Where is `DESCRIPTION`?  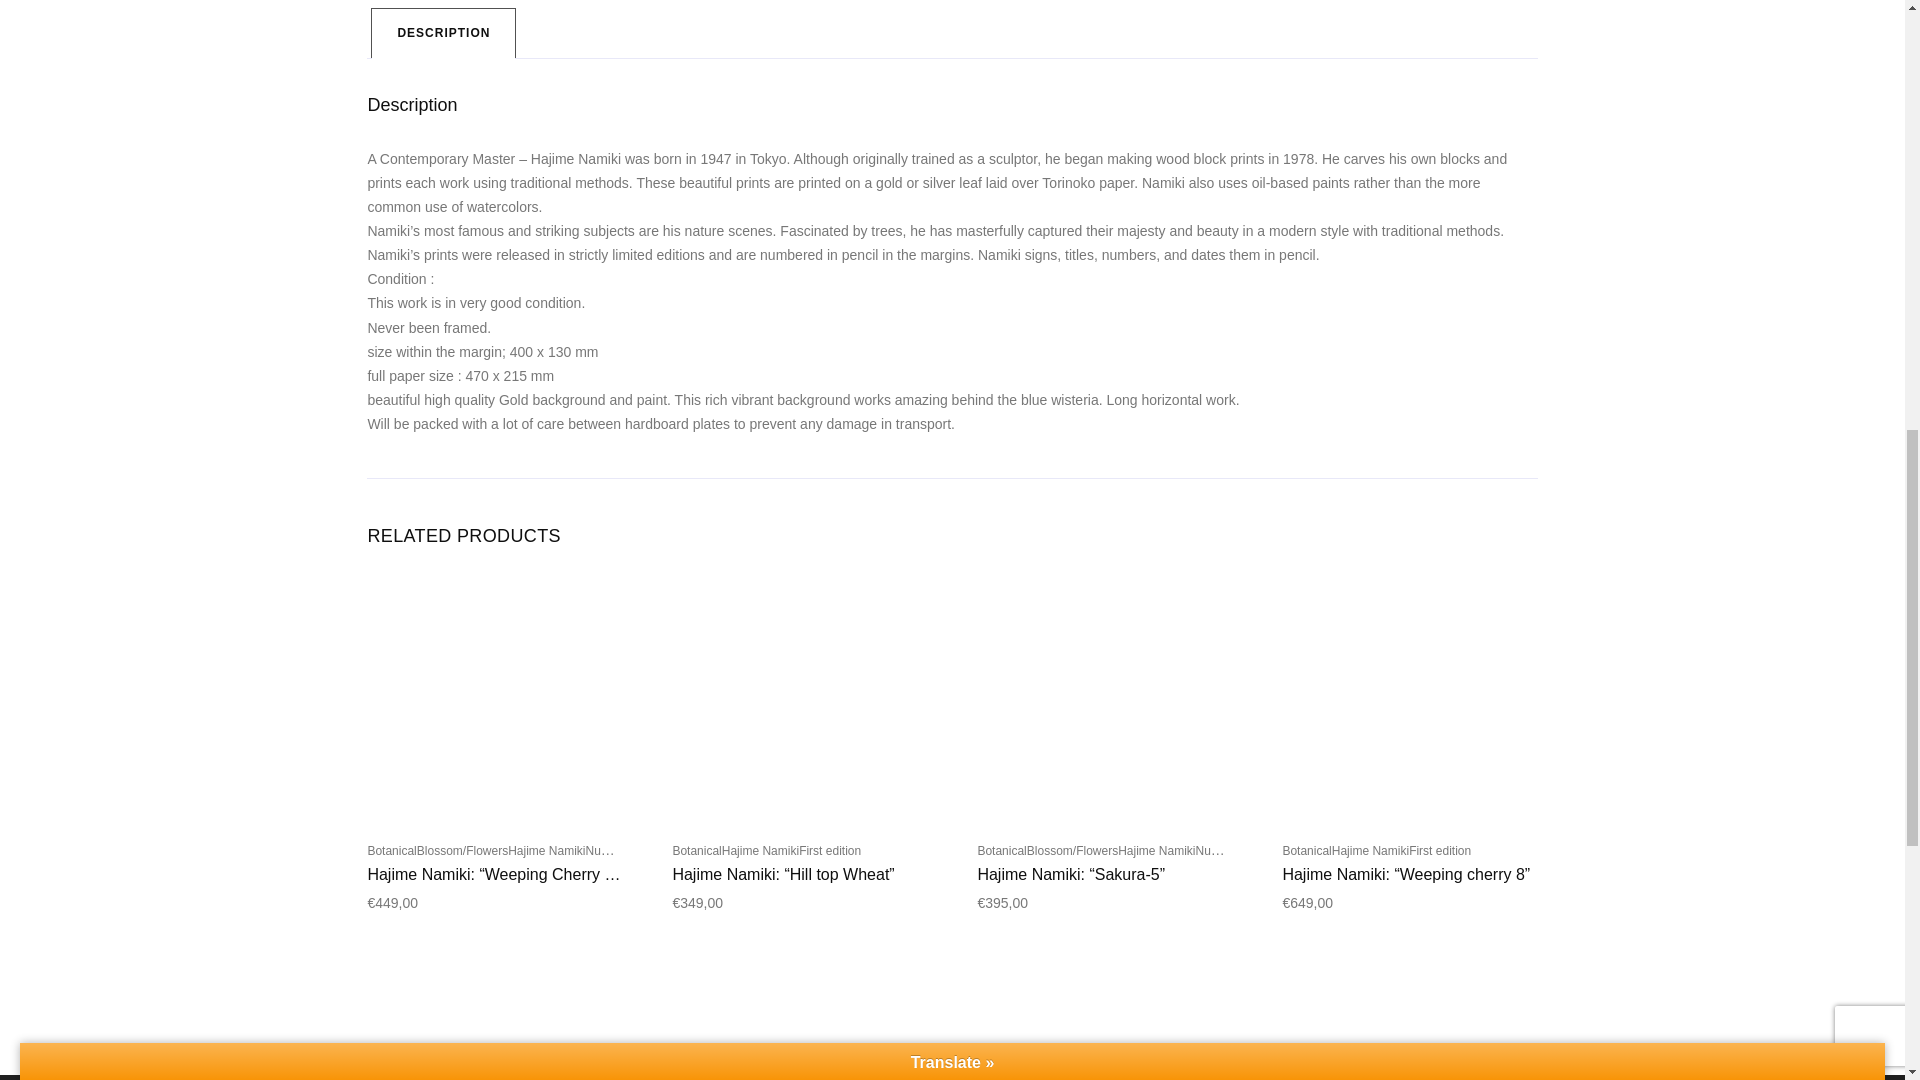 DESCRIPTION is located at coordinates (443, 33).